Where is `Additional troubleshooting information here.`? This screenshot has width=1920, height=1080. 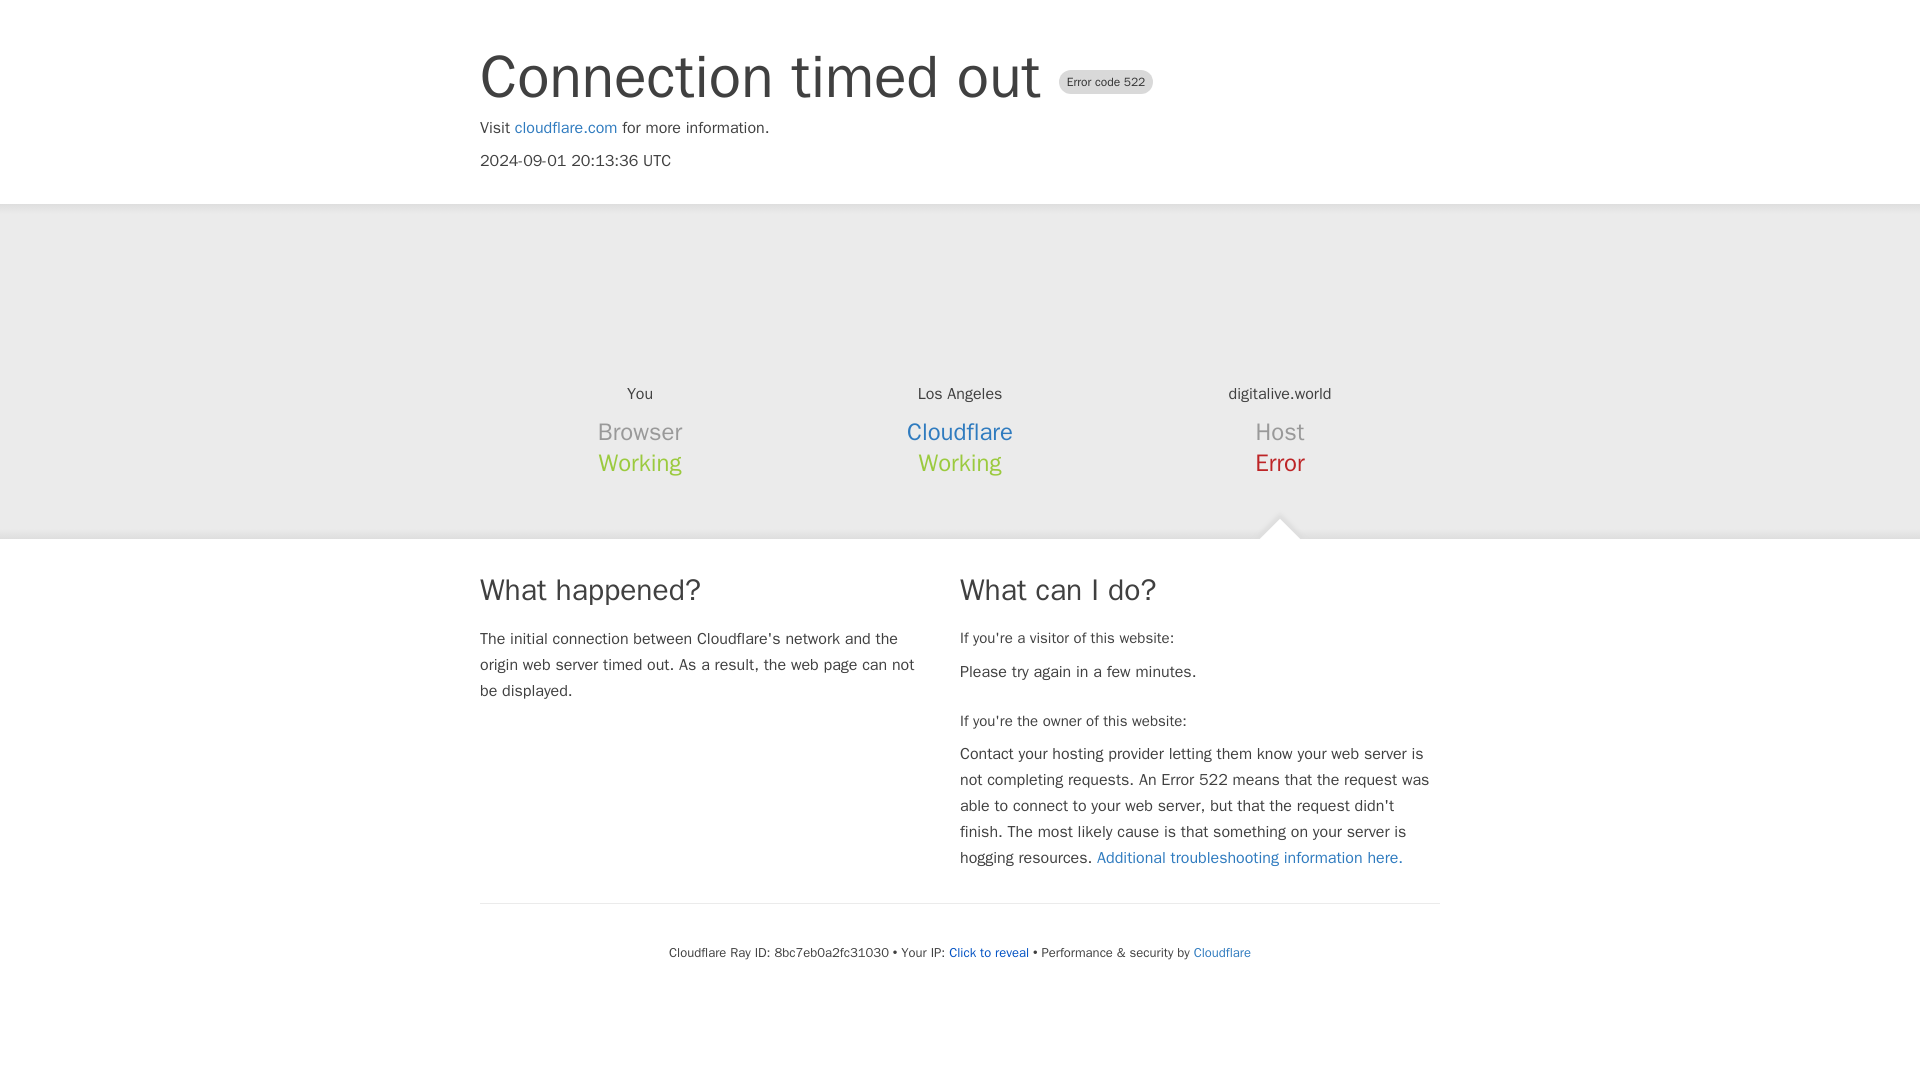 Additional troubleshooting information here. is located at coordinates (1250, 858).